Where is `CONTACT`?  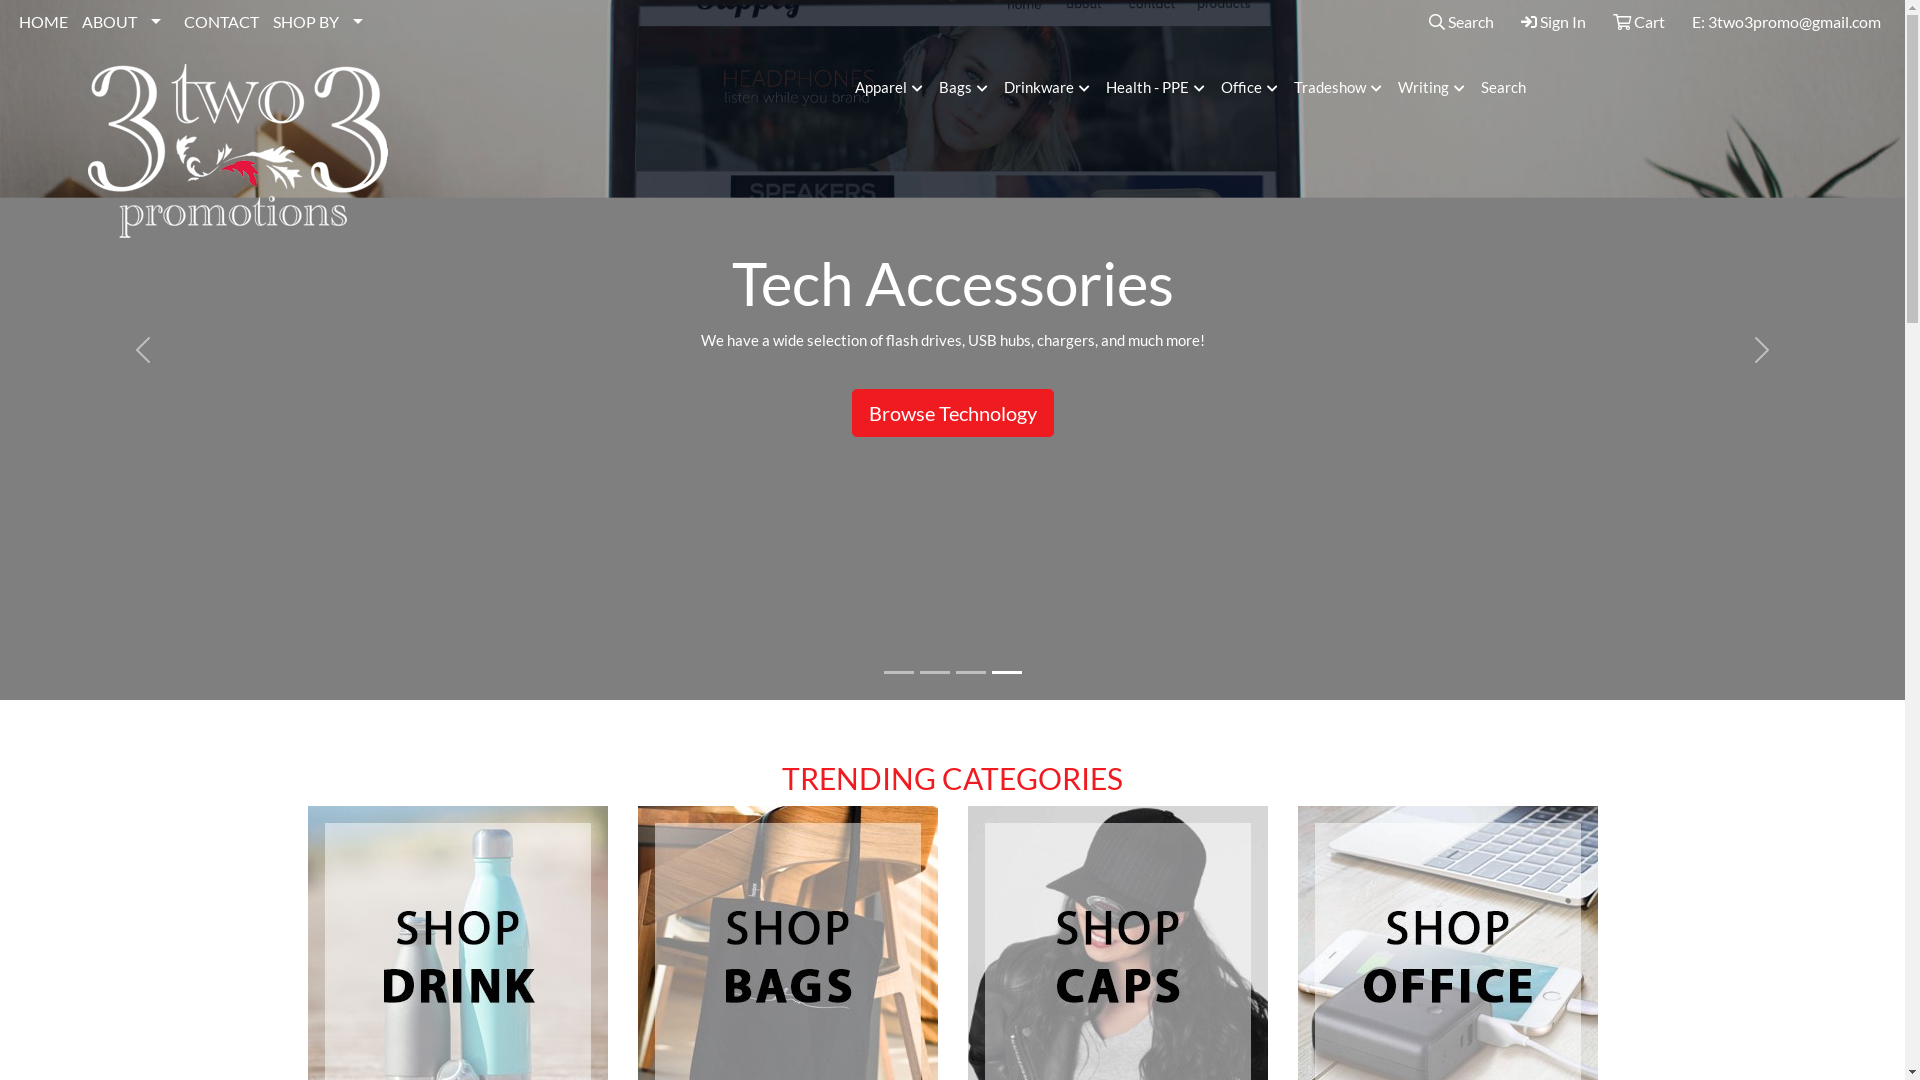
CONTACT is located at coordinates (222, 22).